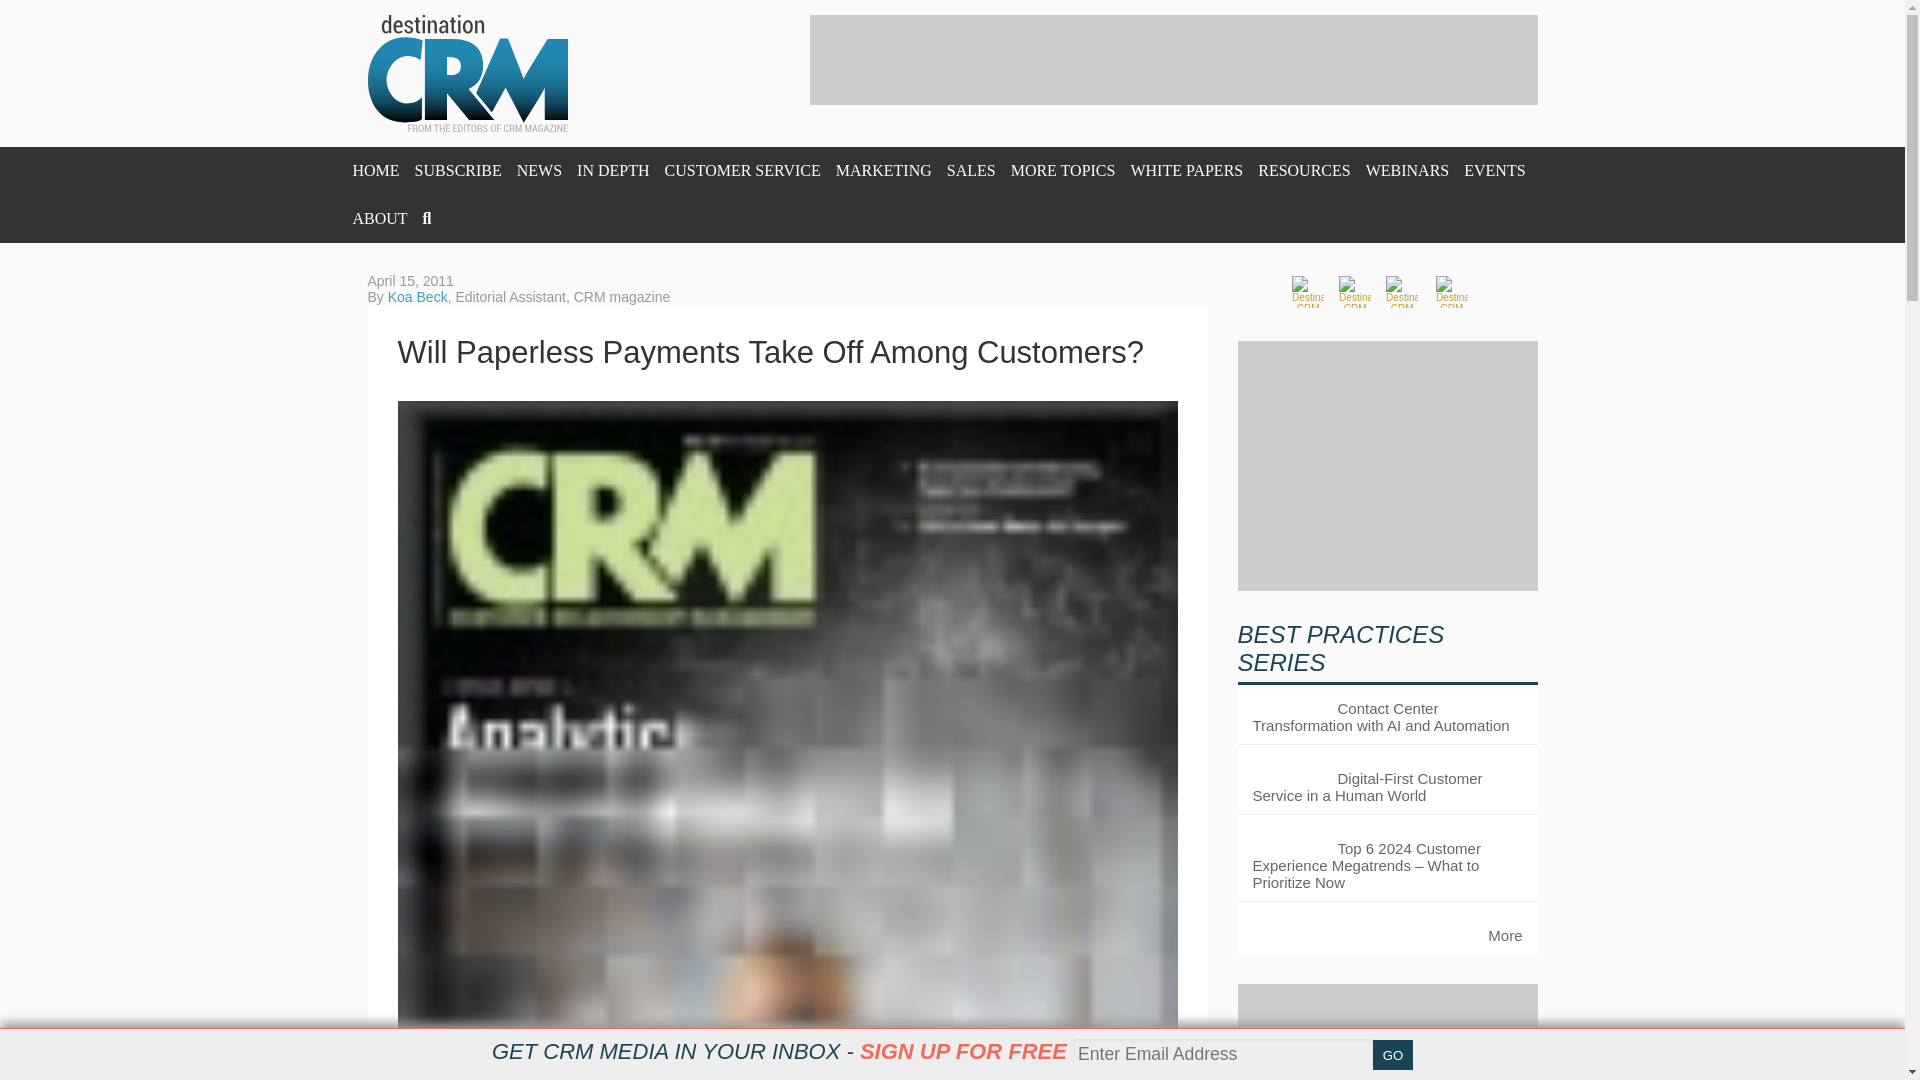  I want to click on MORE TOPICS, so click(1063, 170).